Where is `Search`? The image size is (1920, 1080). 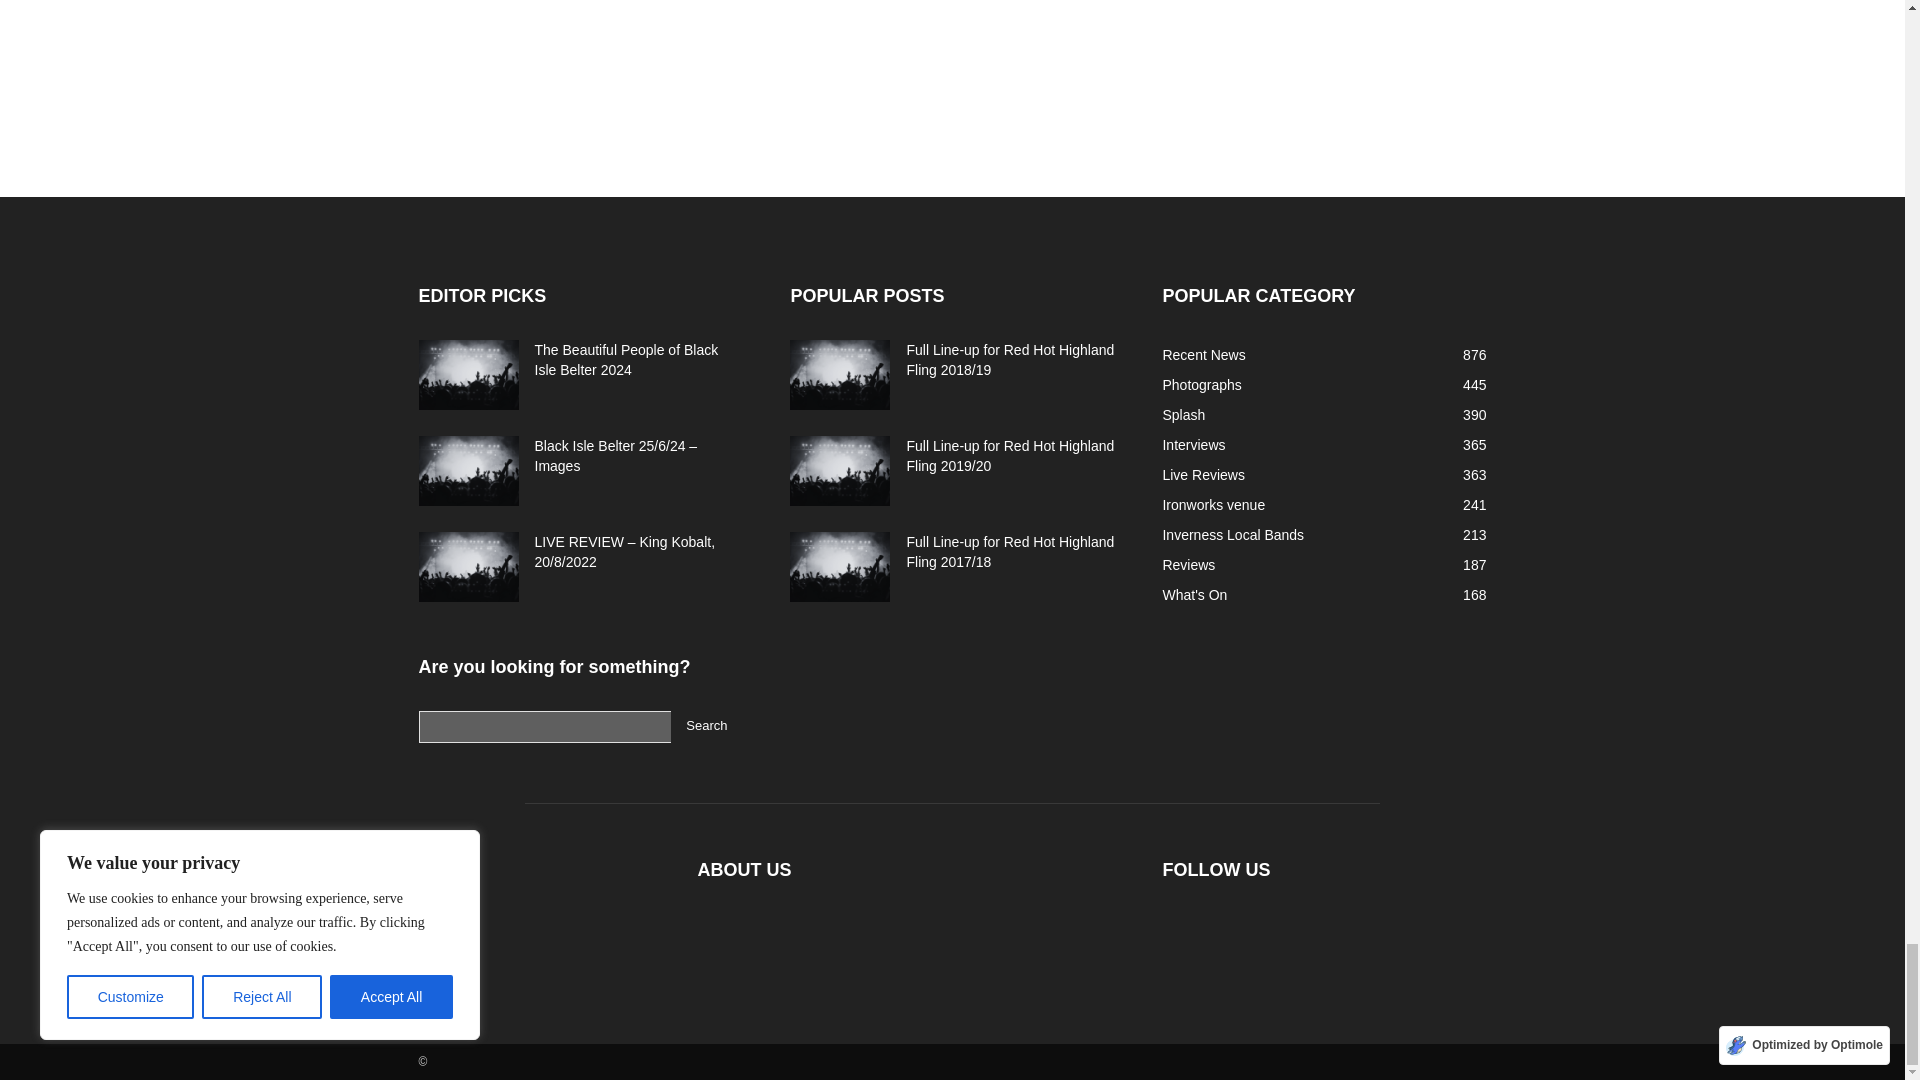 Search is located at coordinates (706, 726).